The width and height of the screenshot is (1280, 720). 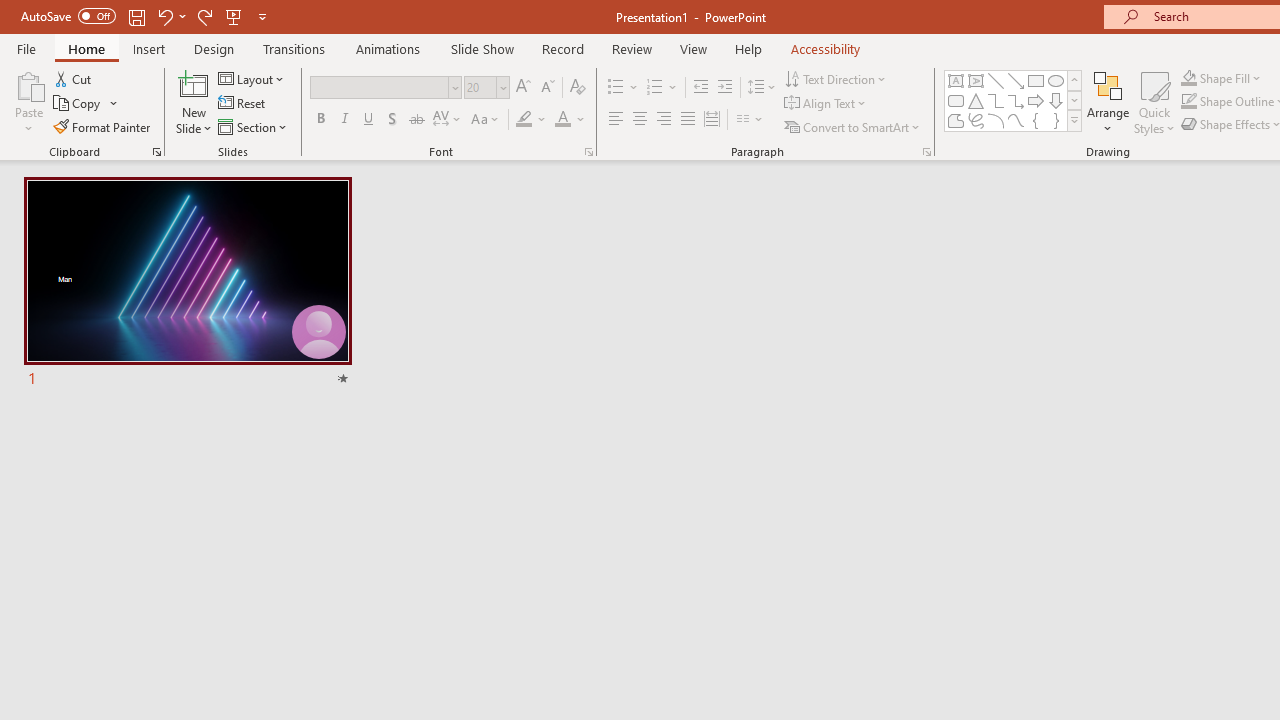 What do you see at coordinates (547, 88) in the screenshot?
I see `Decrease Font Size` at bounding box center [547, 88].